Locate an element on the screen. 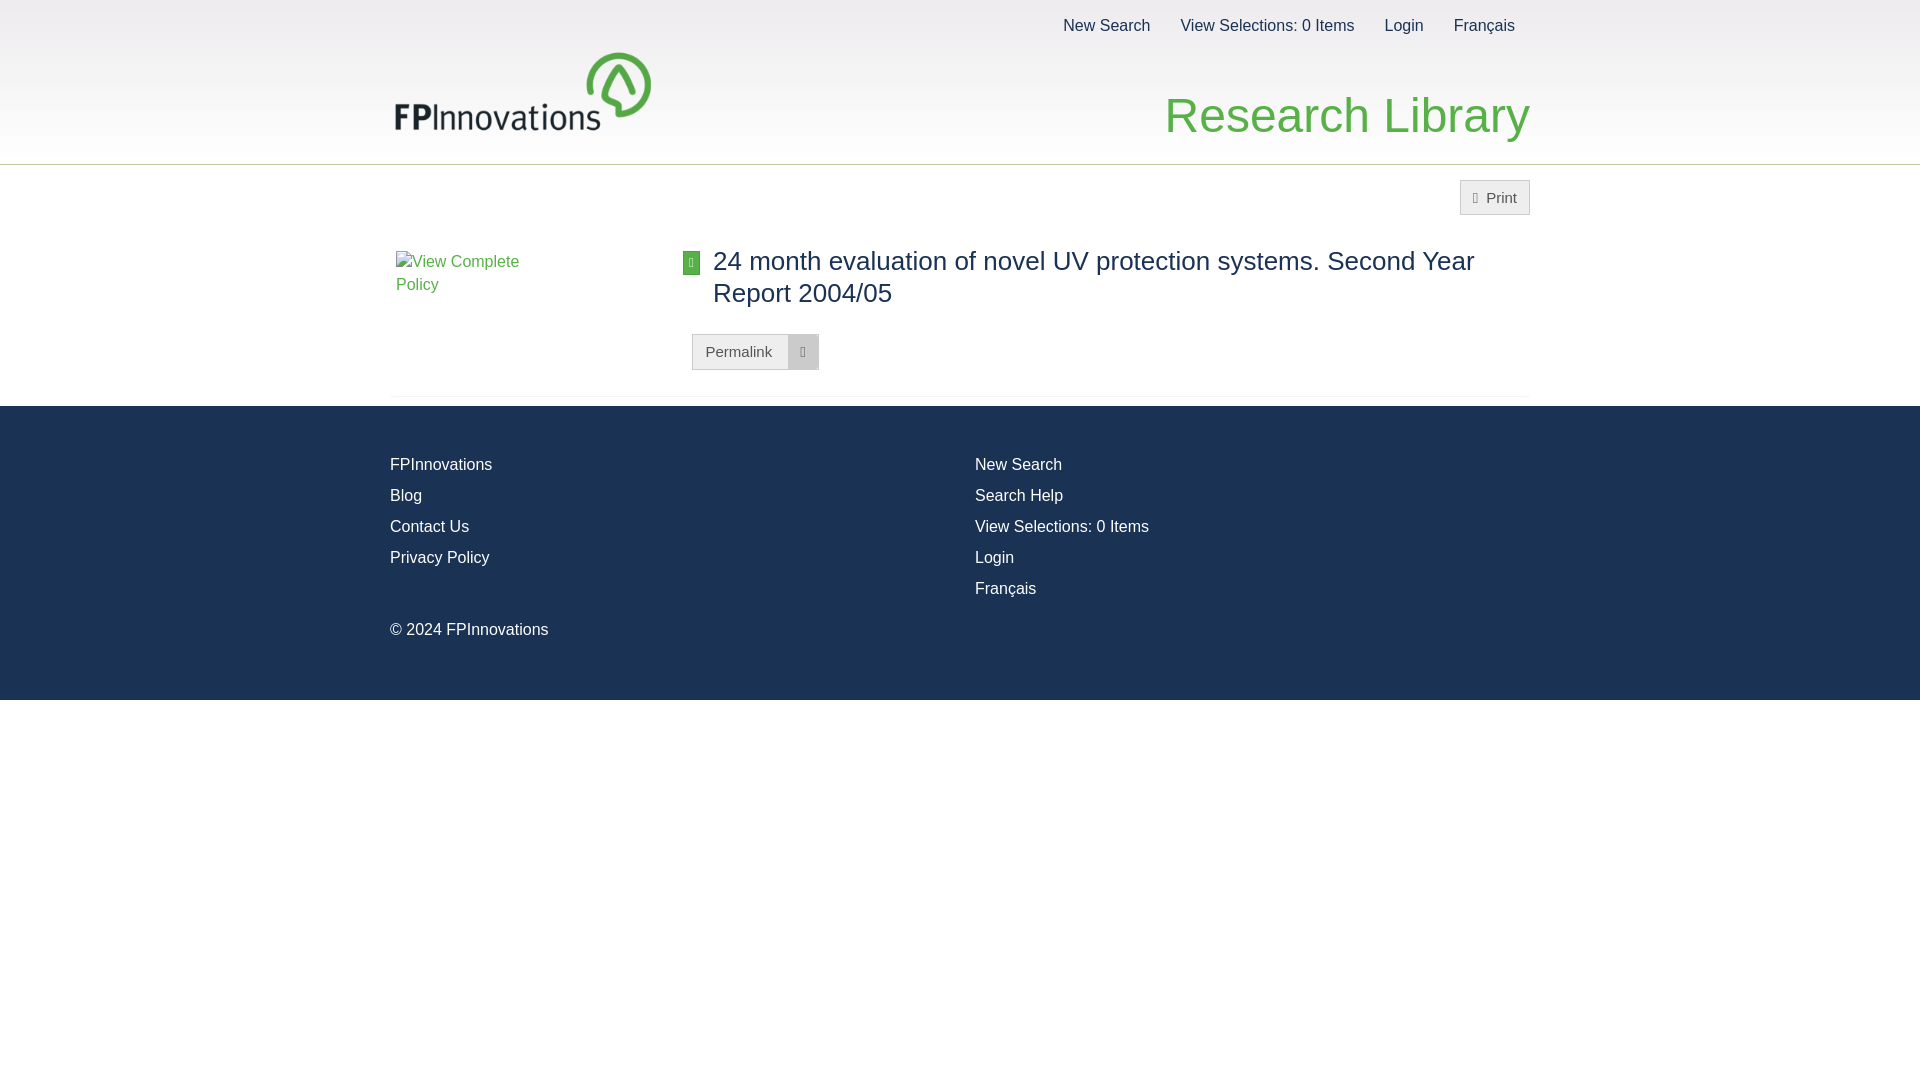 This screenshot has width=1920, height=1080. Login is located at coordinates (1403, 24).